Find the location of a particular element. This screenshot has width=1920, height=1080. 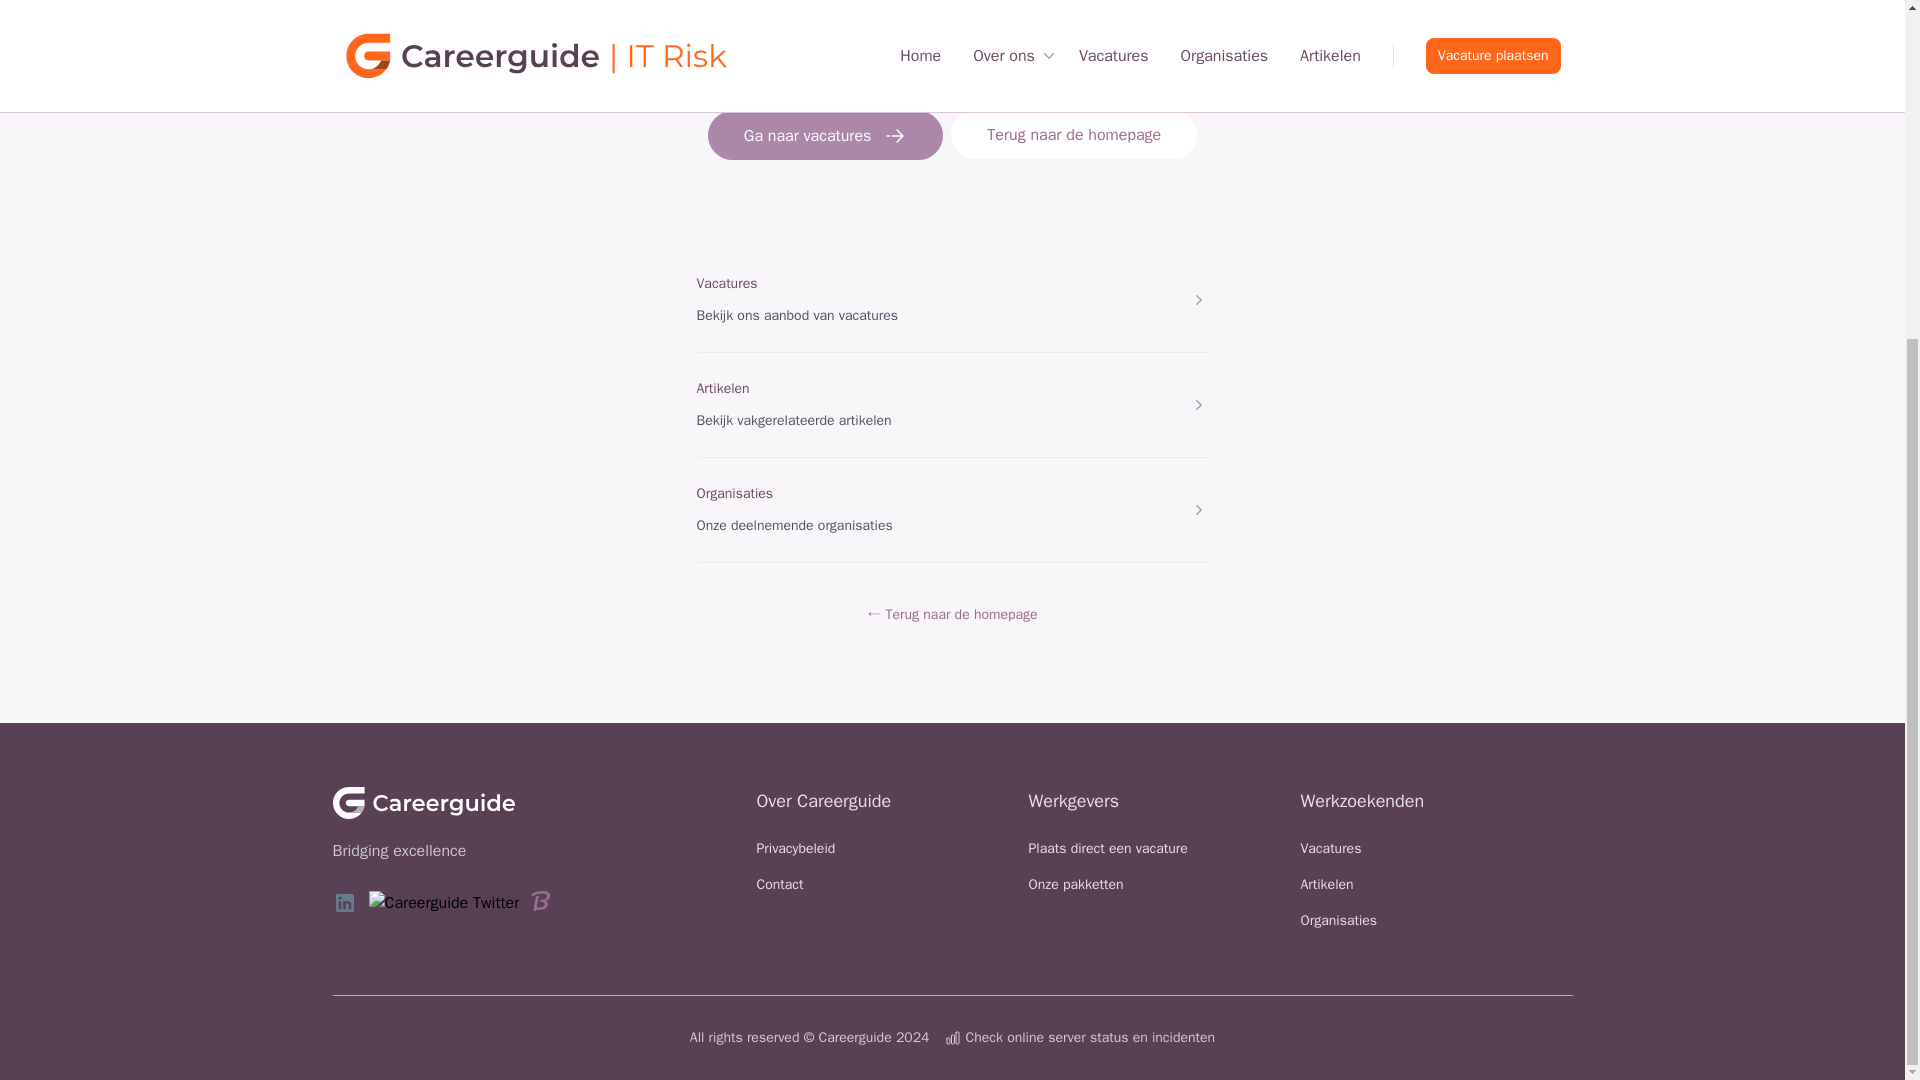

Onze pakketten is located at coordinates (1075, 884).